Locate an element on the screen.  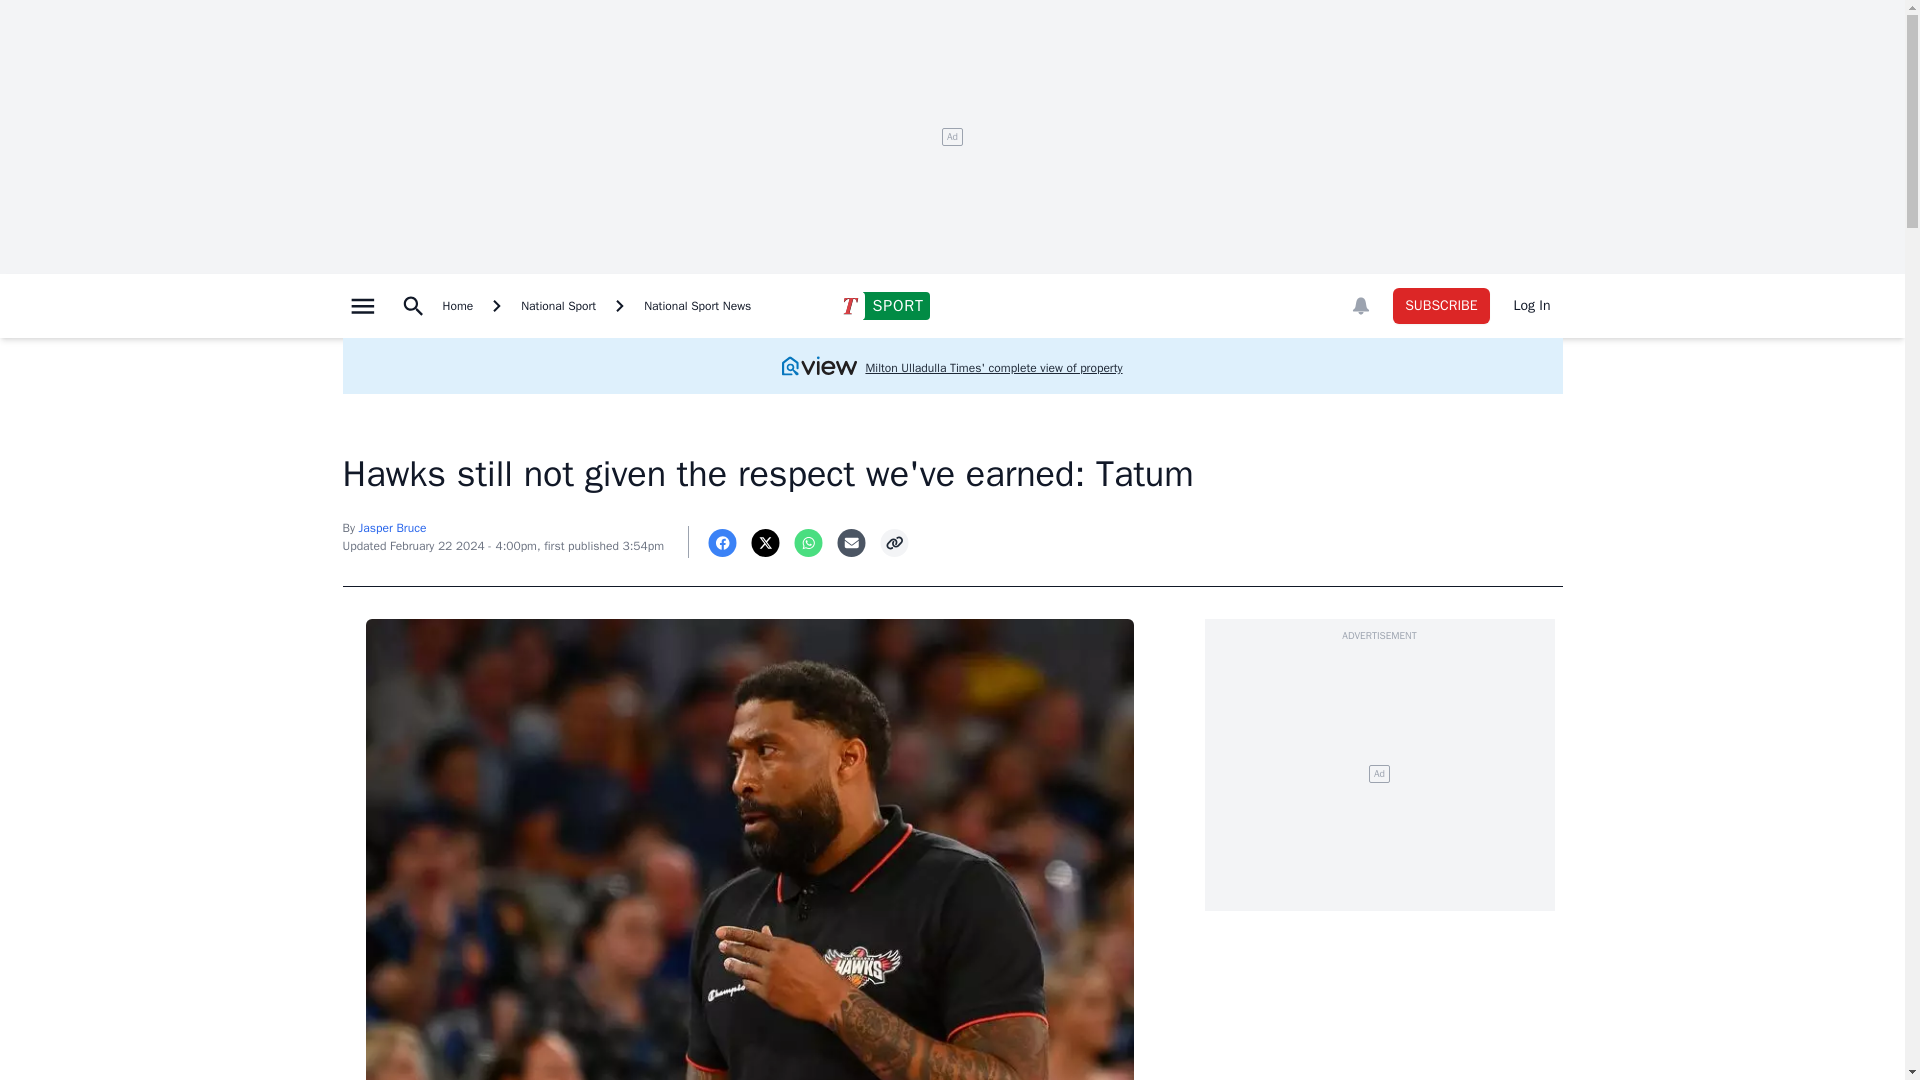
Home is located at coordinates (457, 306).